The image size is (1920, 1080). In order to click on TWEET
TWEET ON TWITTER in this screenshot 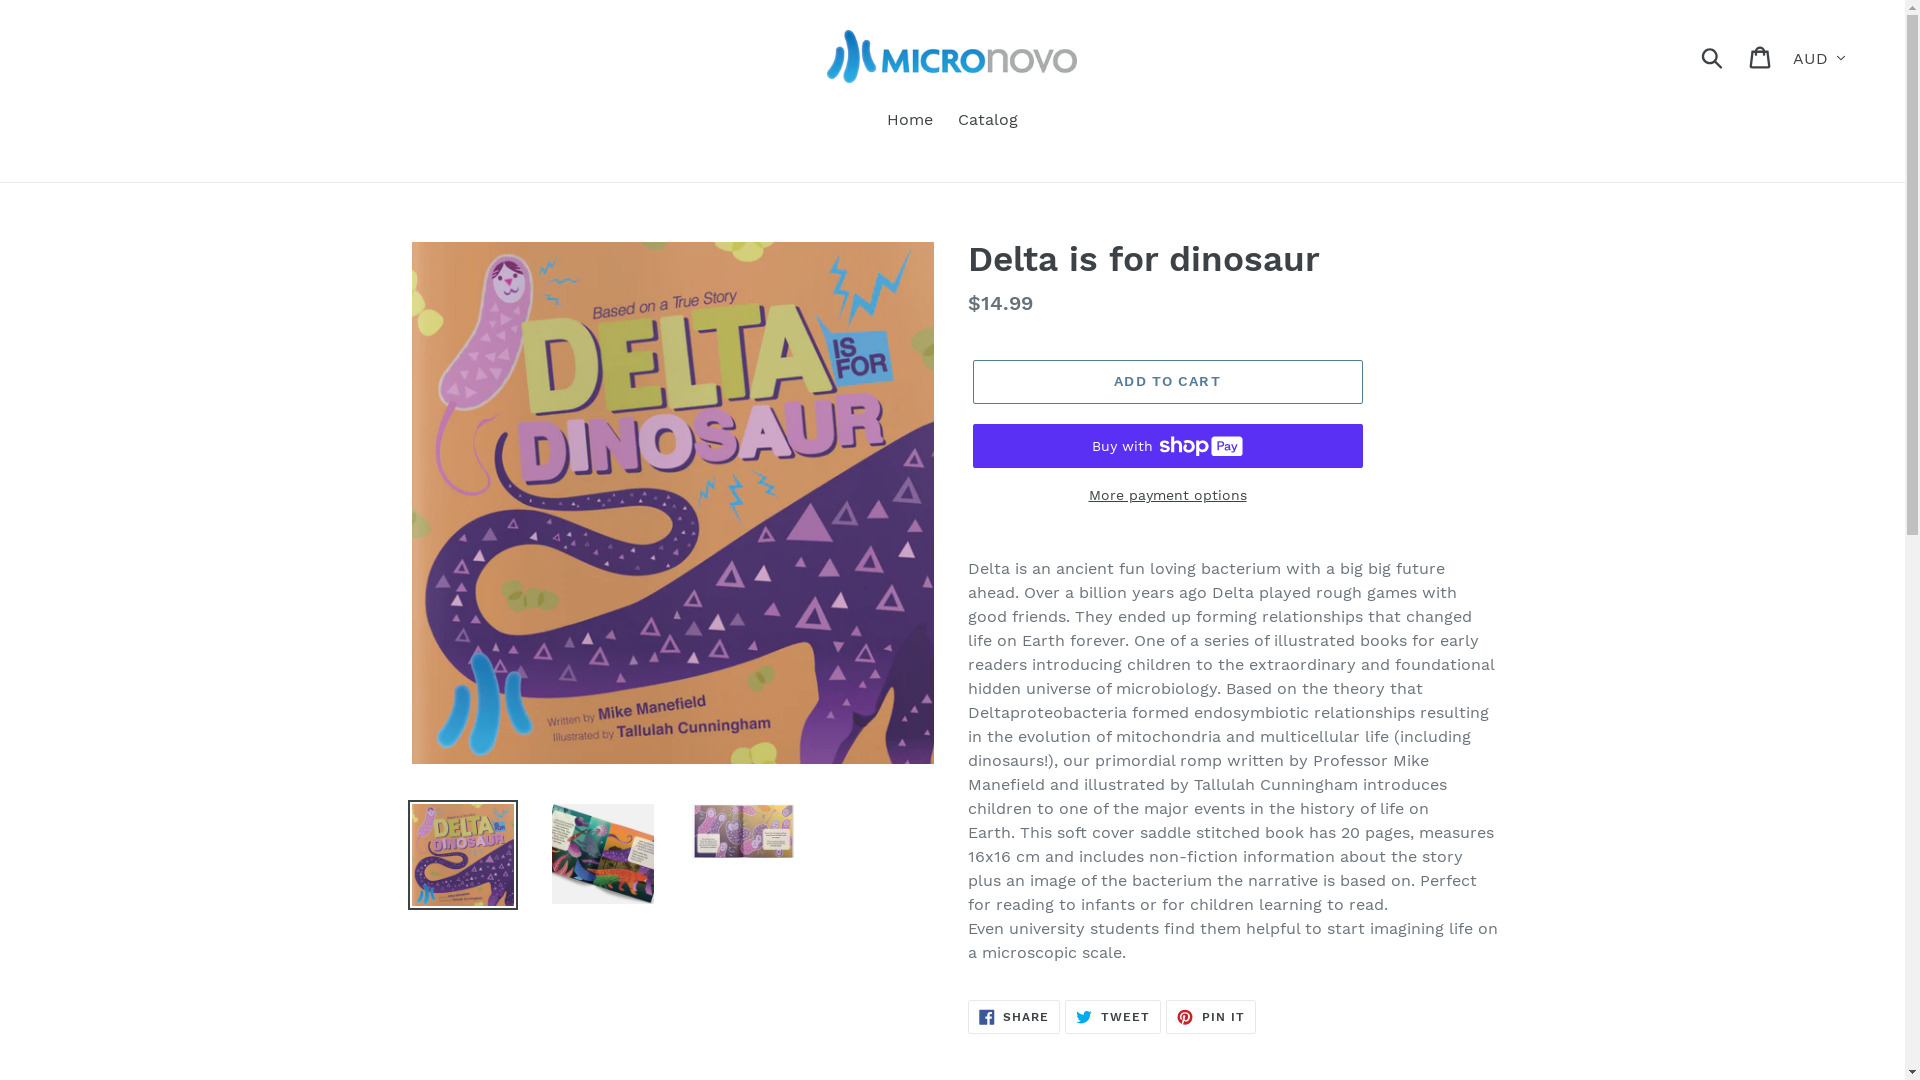, I will do `click(1113, 1017)`.